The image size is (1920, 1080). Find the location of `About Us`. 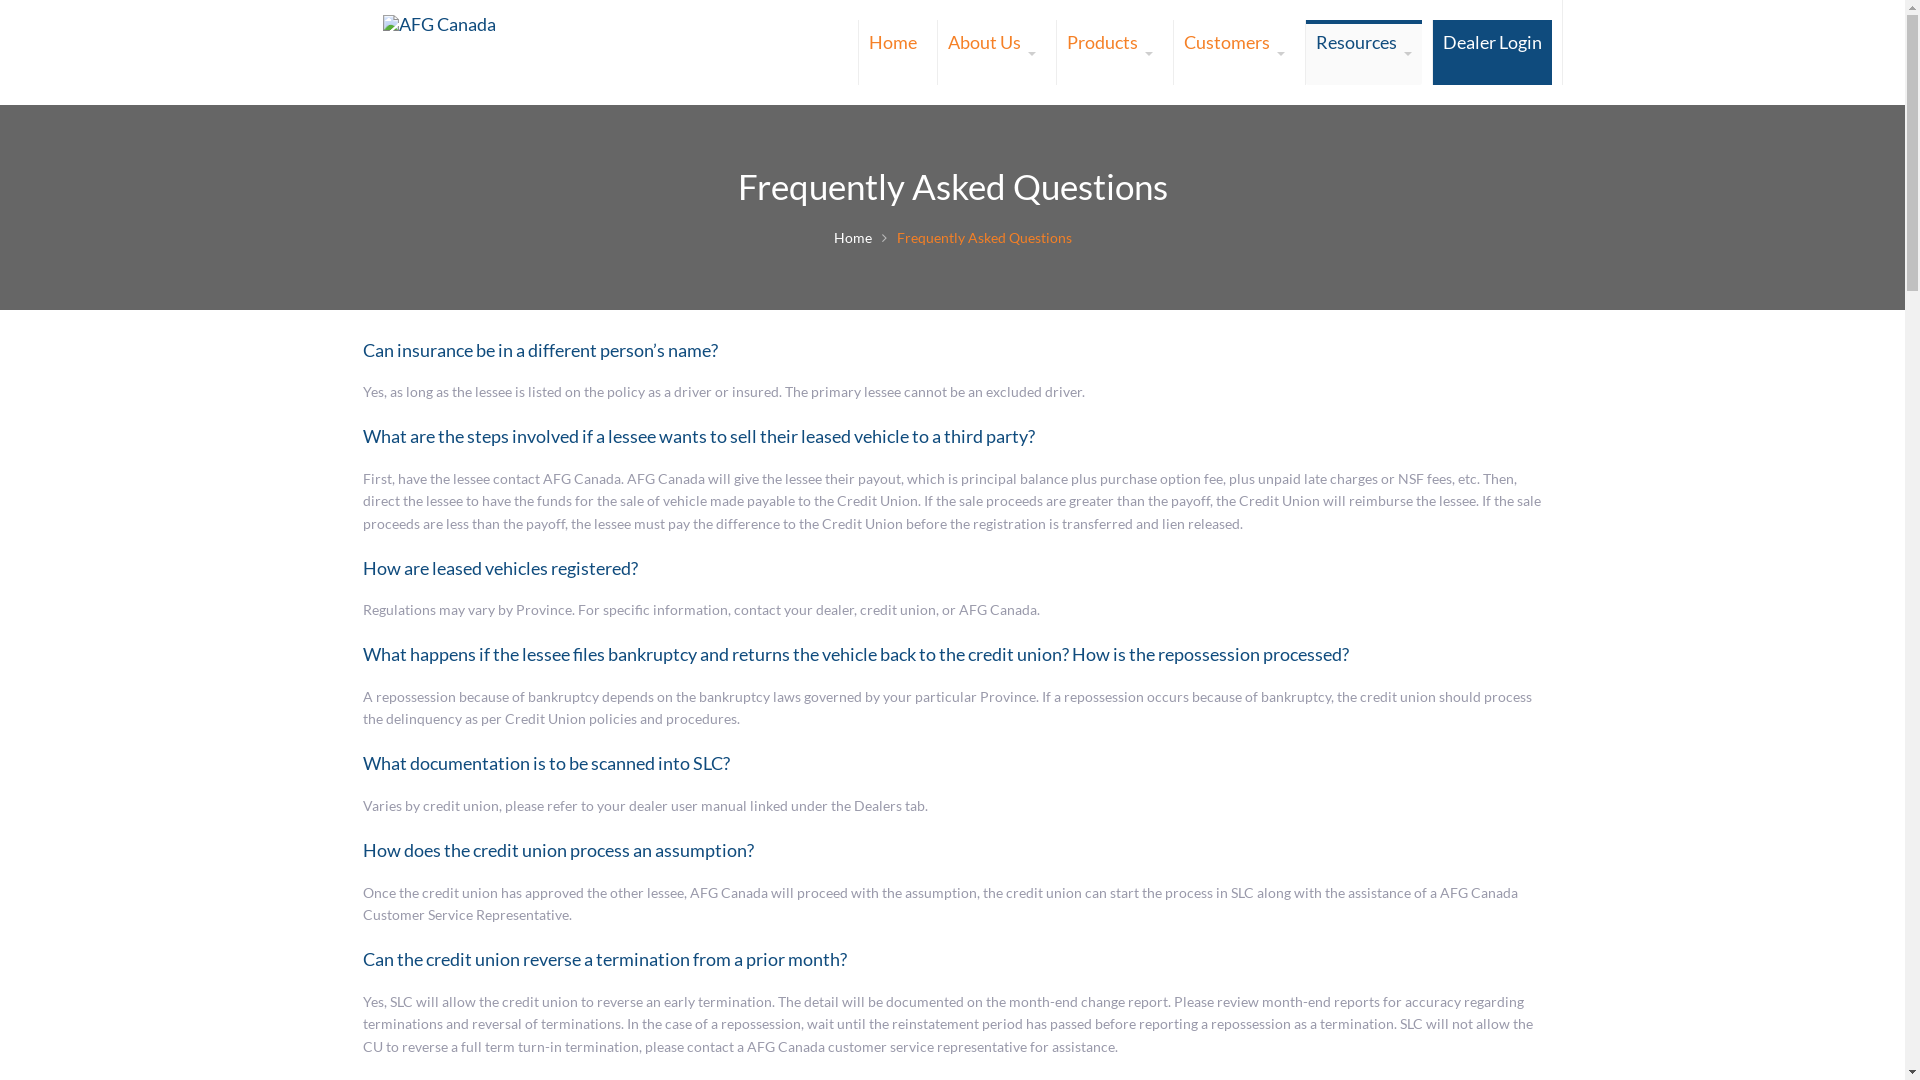

About Us is located at coordinates (992, 52).